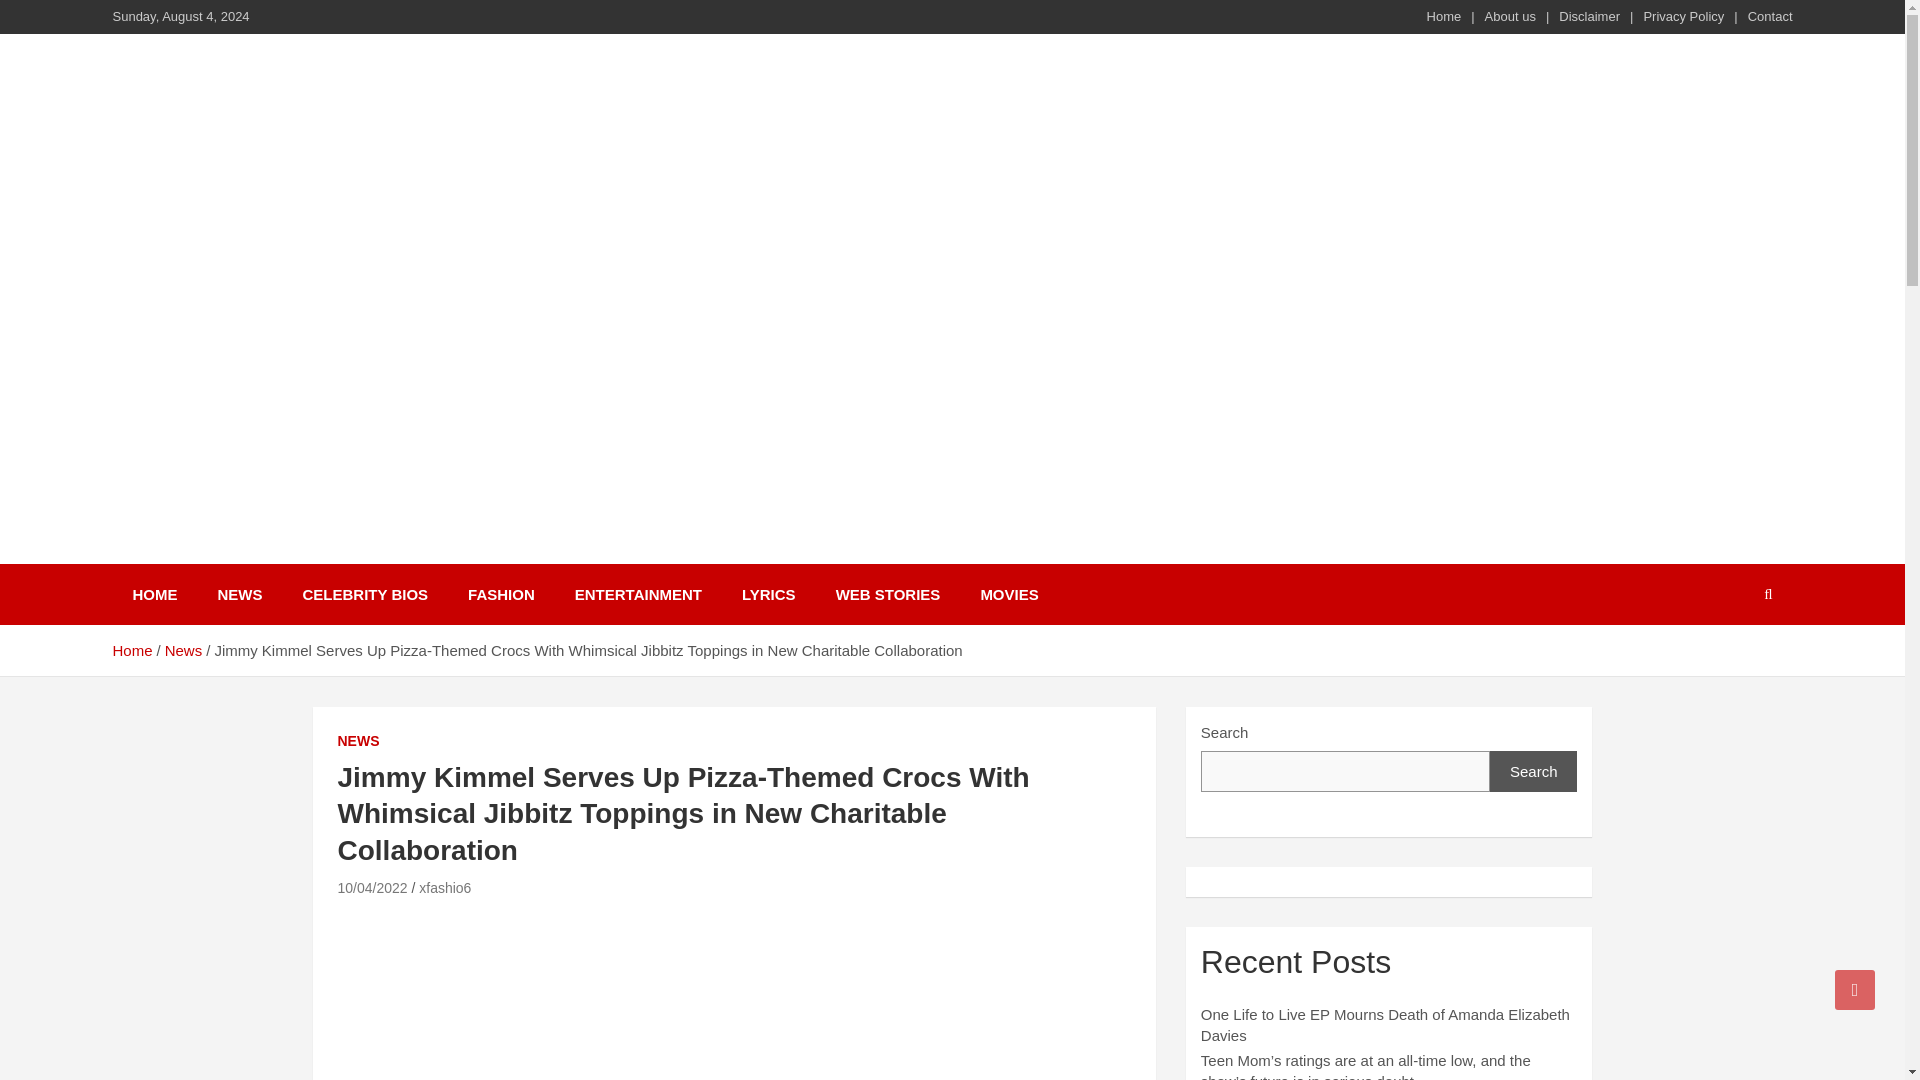 Image resolution: width=1920 pixels, height=1080 pixels. Describe the element at coordinates (358, 742) in the screenshot. I see `NEWS` at that location.